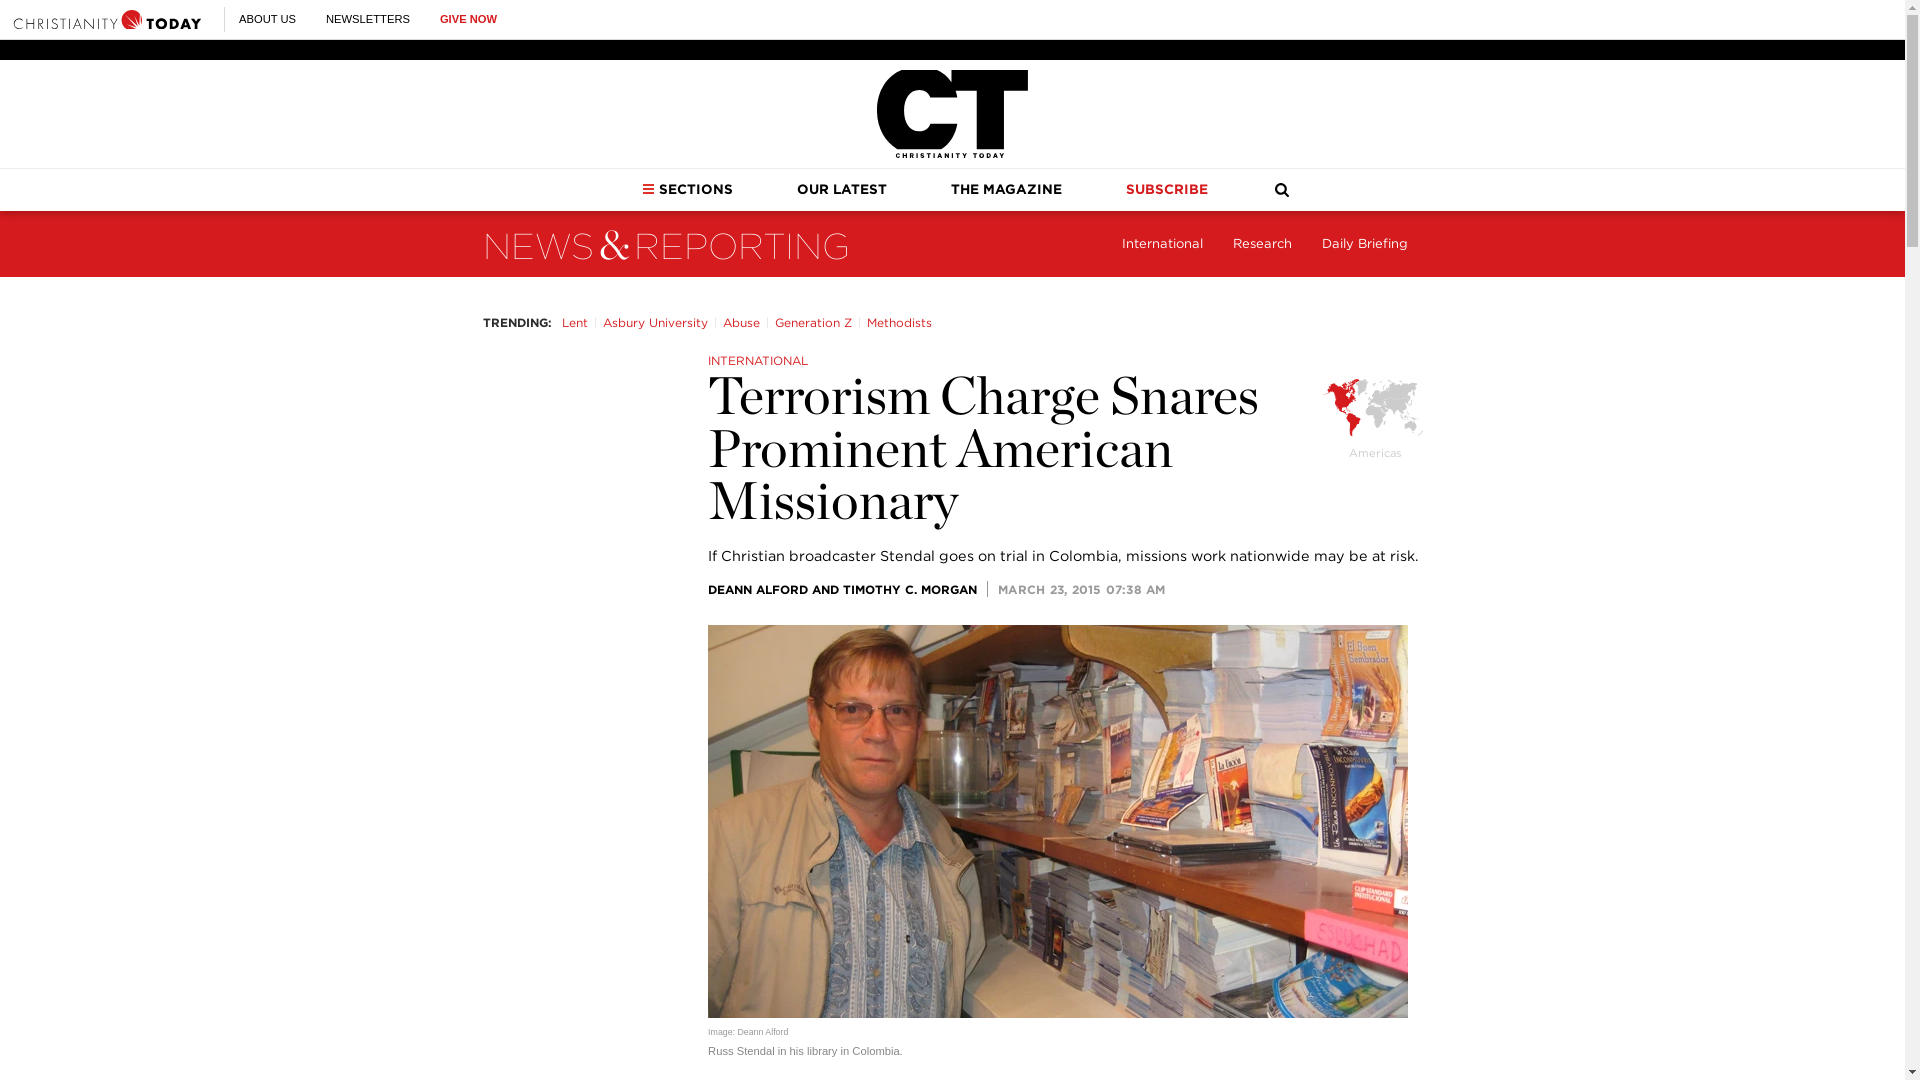  I want to click on ABOUT US, so click(266, 19).